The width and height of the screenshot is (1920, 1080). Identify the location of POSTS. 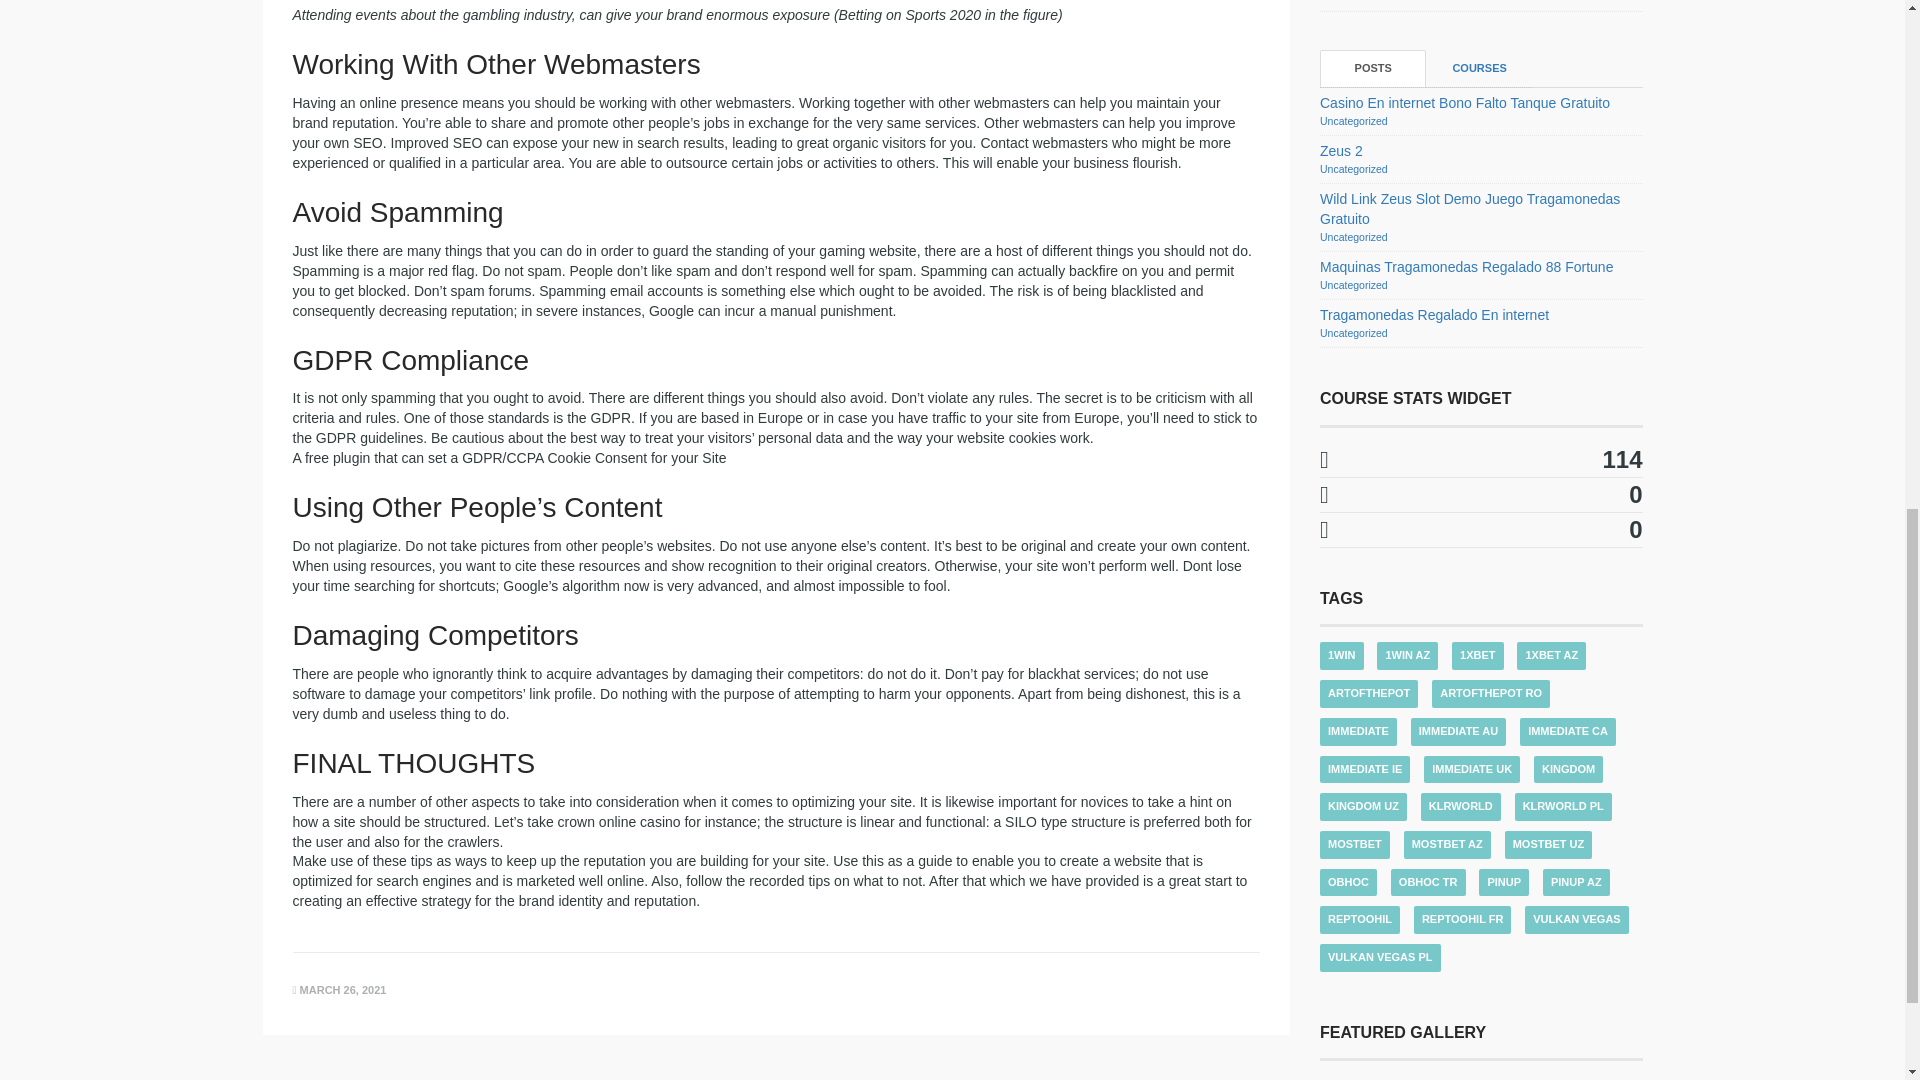
(1373, 68).